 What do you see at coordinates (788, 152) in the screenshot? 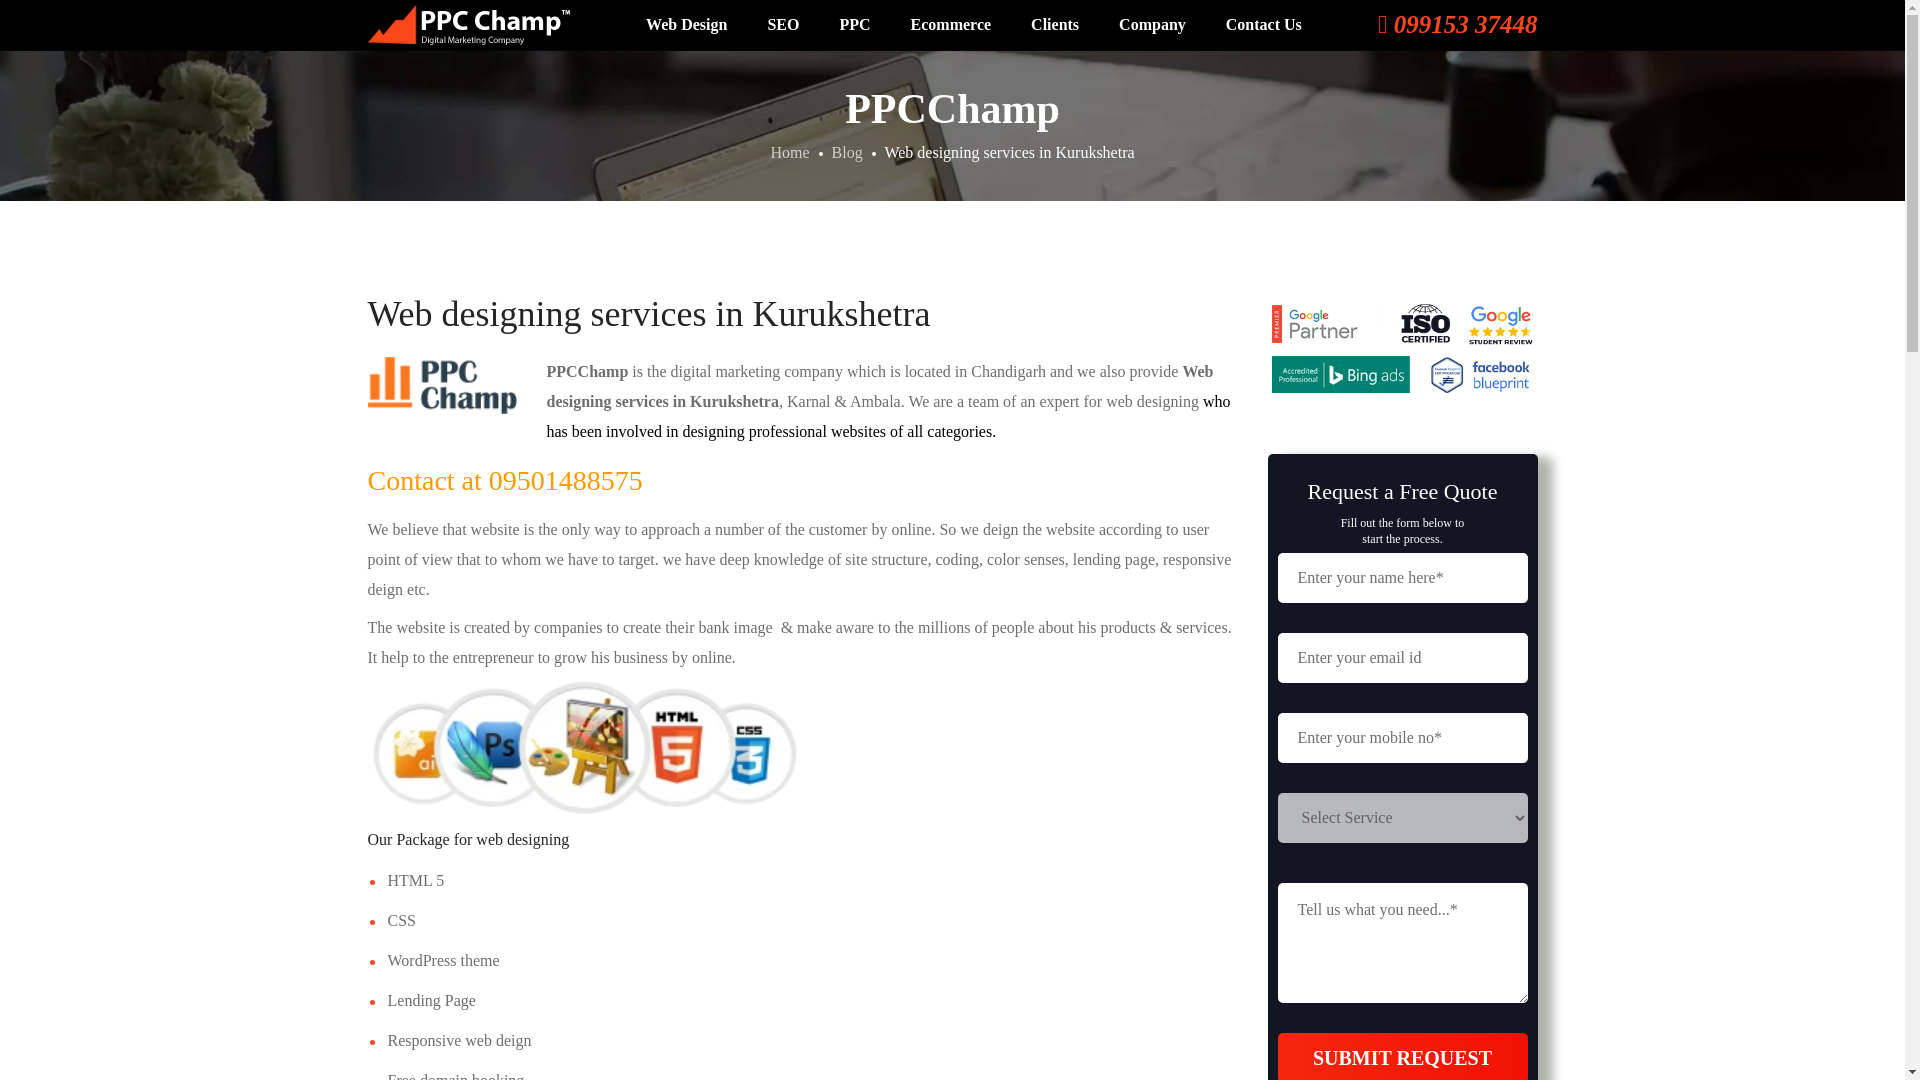
I see `Home` at bounding box center [788, 152].